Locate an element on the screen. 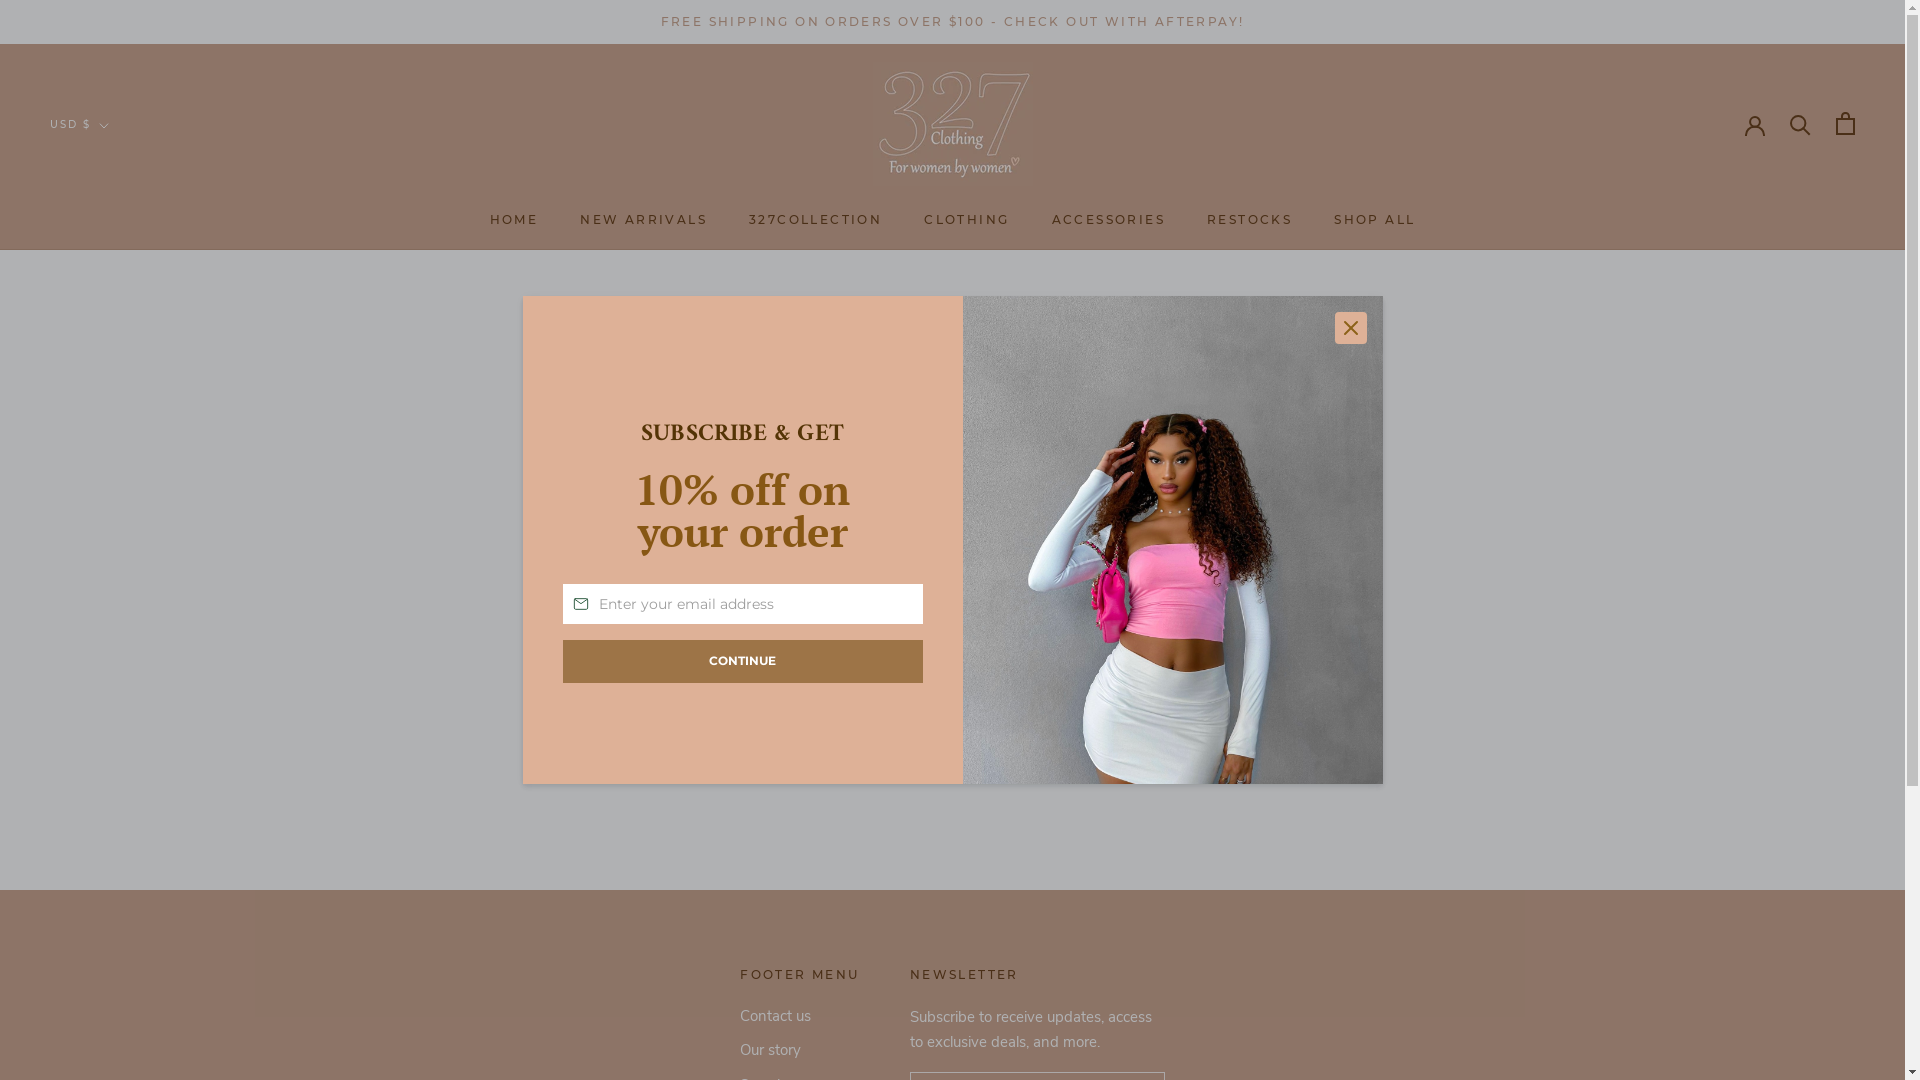  DJF is located at coordinates (114, 778).